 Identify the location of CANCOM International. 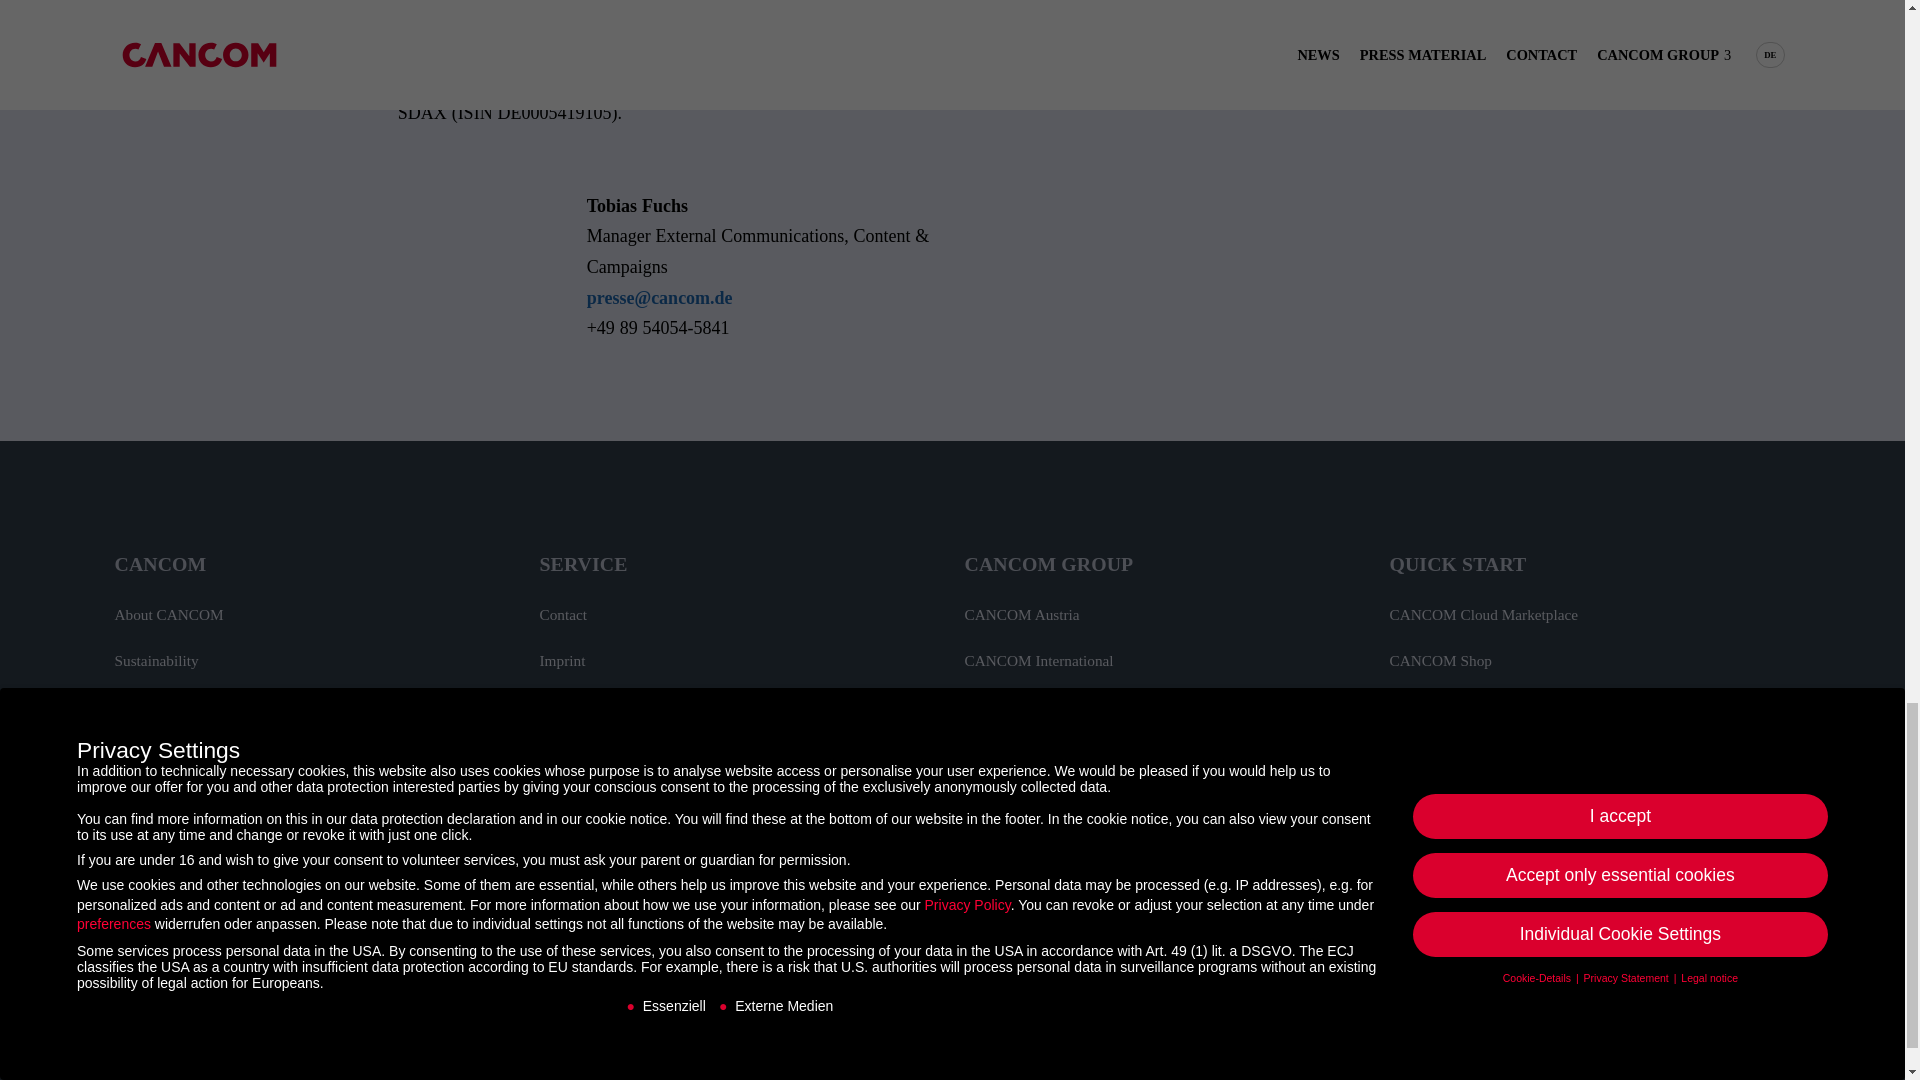
(1038, 660).